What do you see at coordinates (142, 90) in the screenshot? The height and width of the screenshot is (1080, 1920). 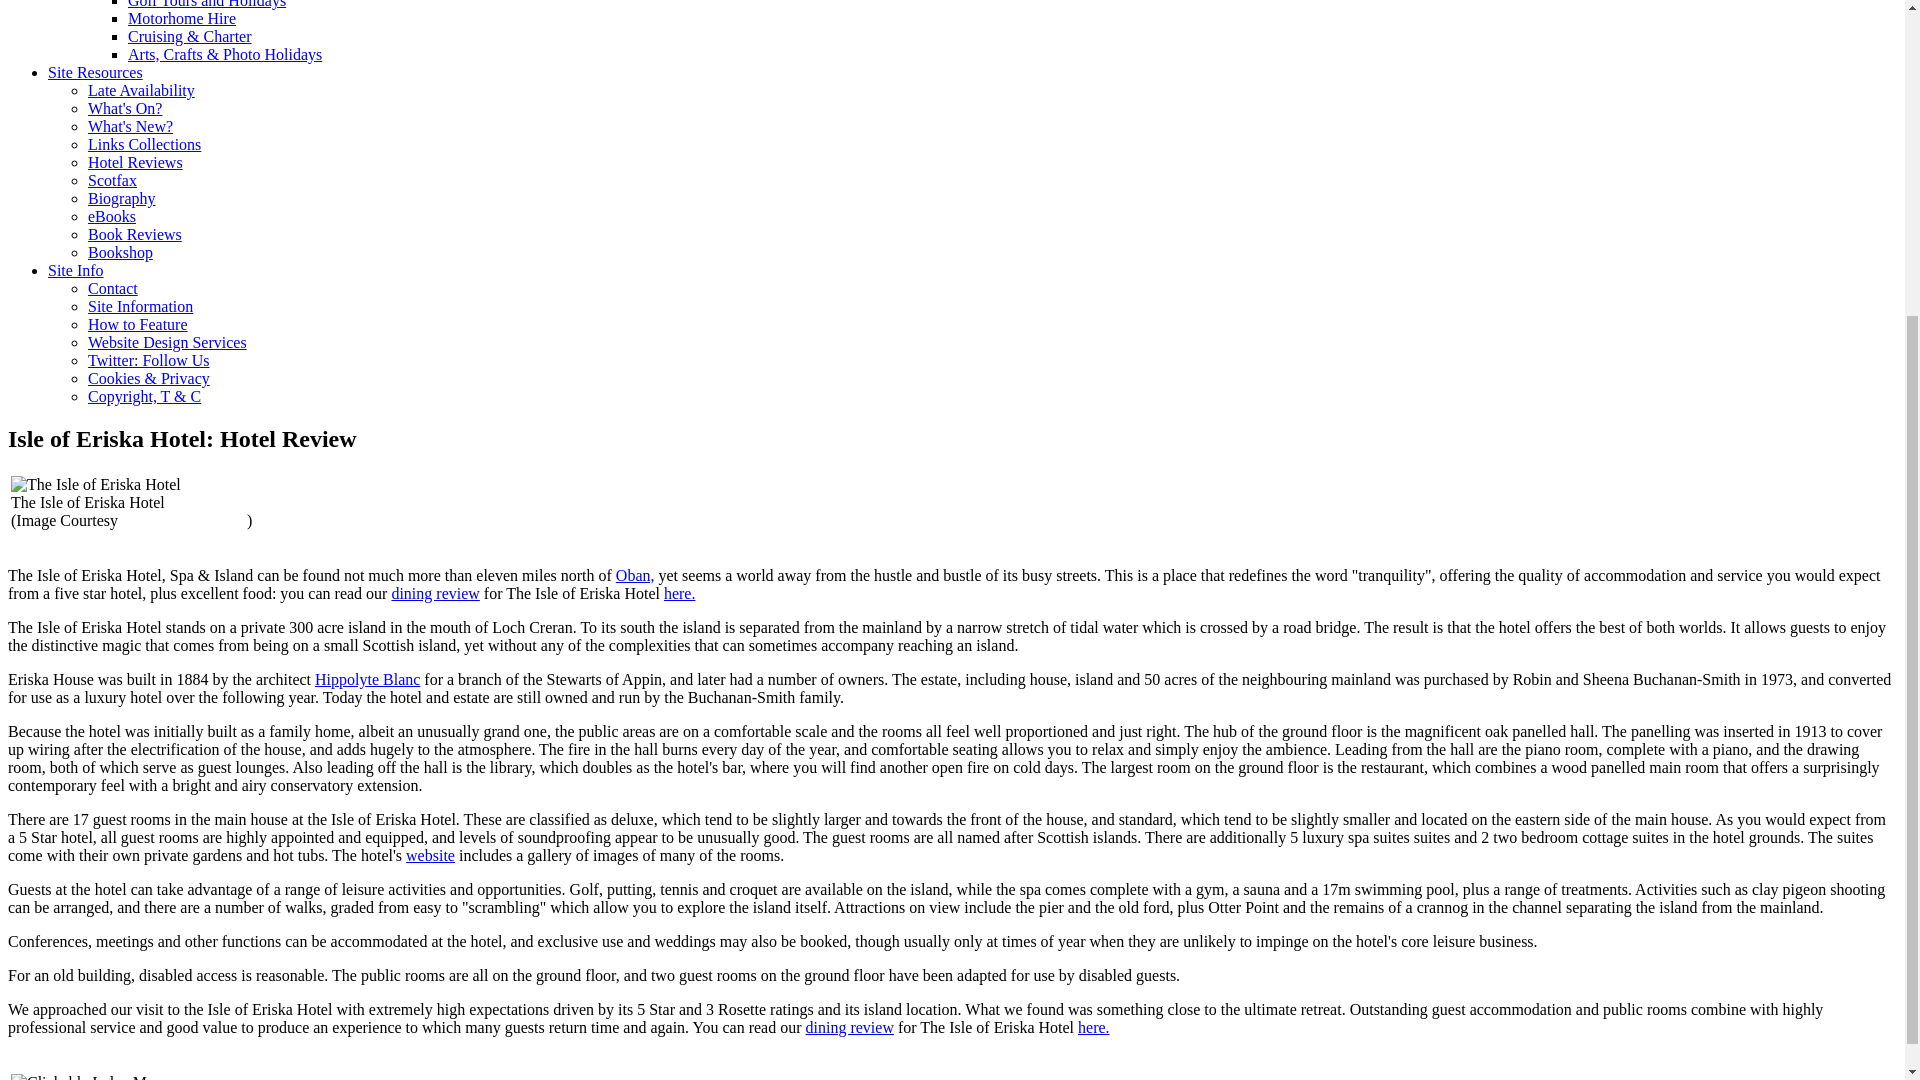 I see `Late Availability` at bounding box center [142, 90].